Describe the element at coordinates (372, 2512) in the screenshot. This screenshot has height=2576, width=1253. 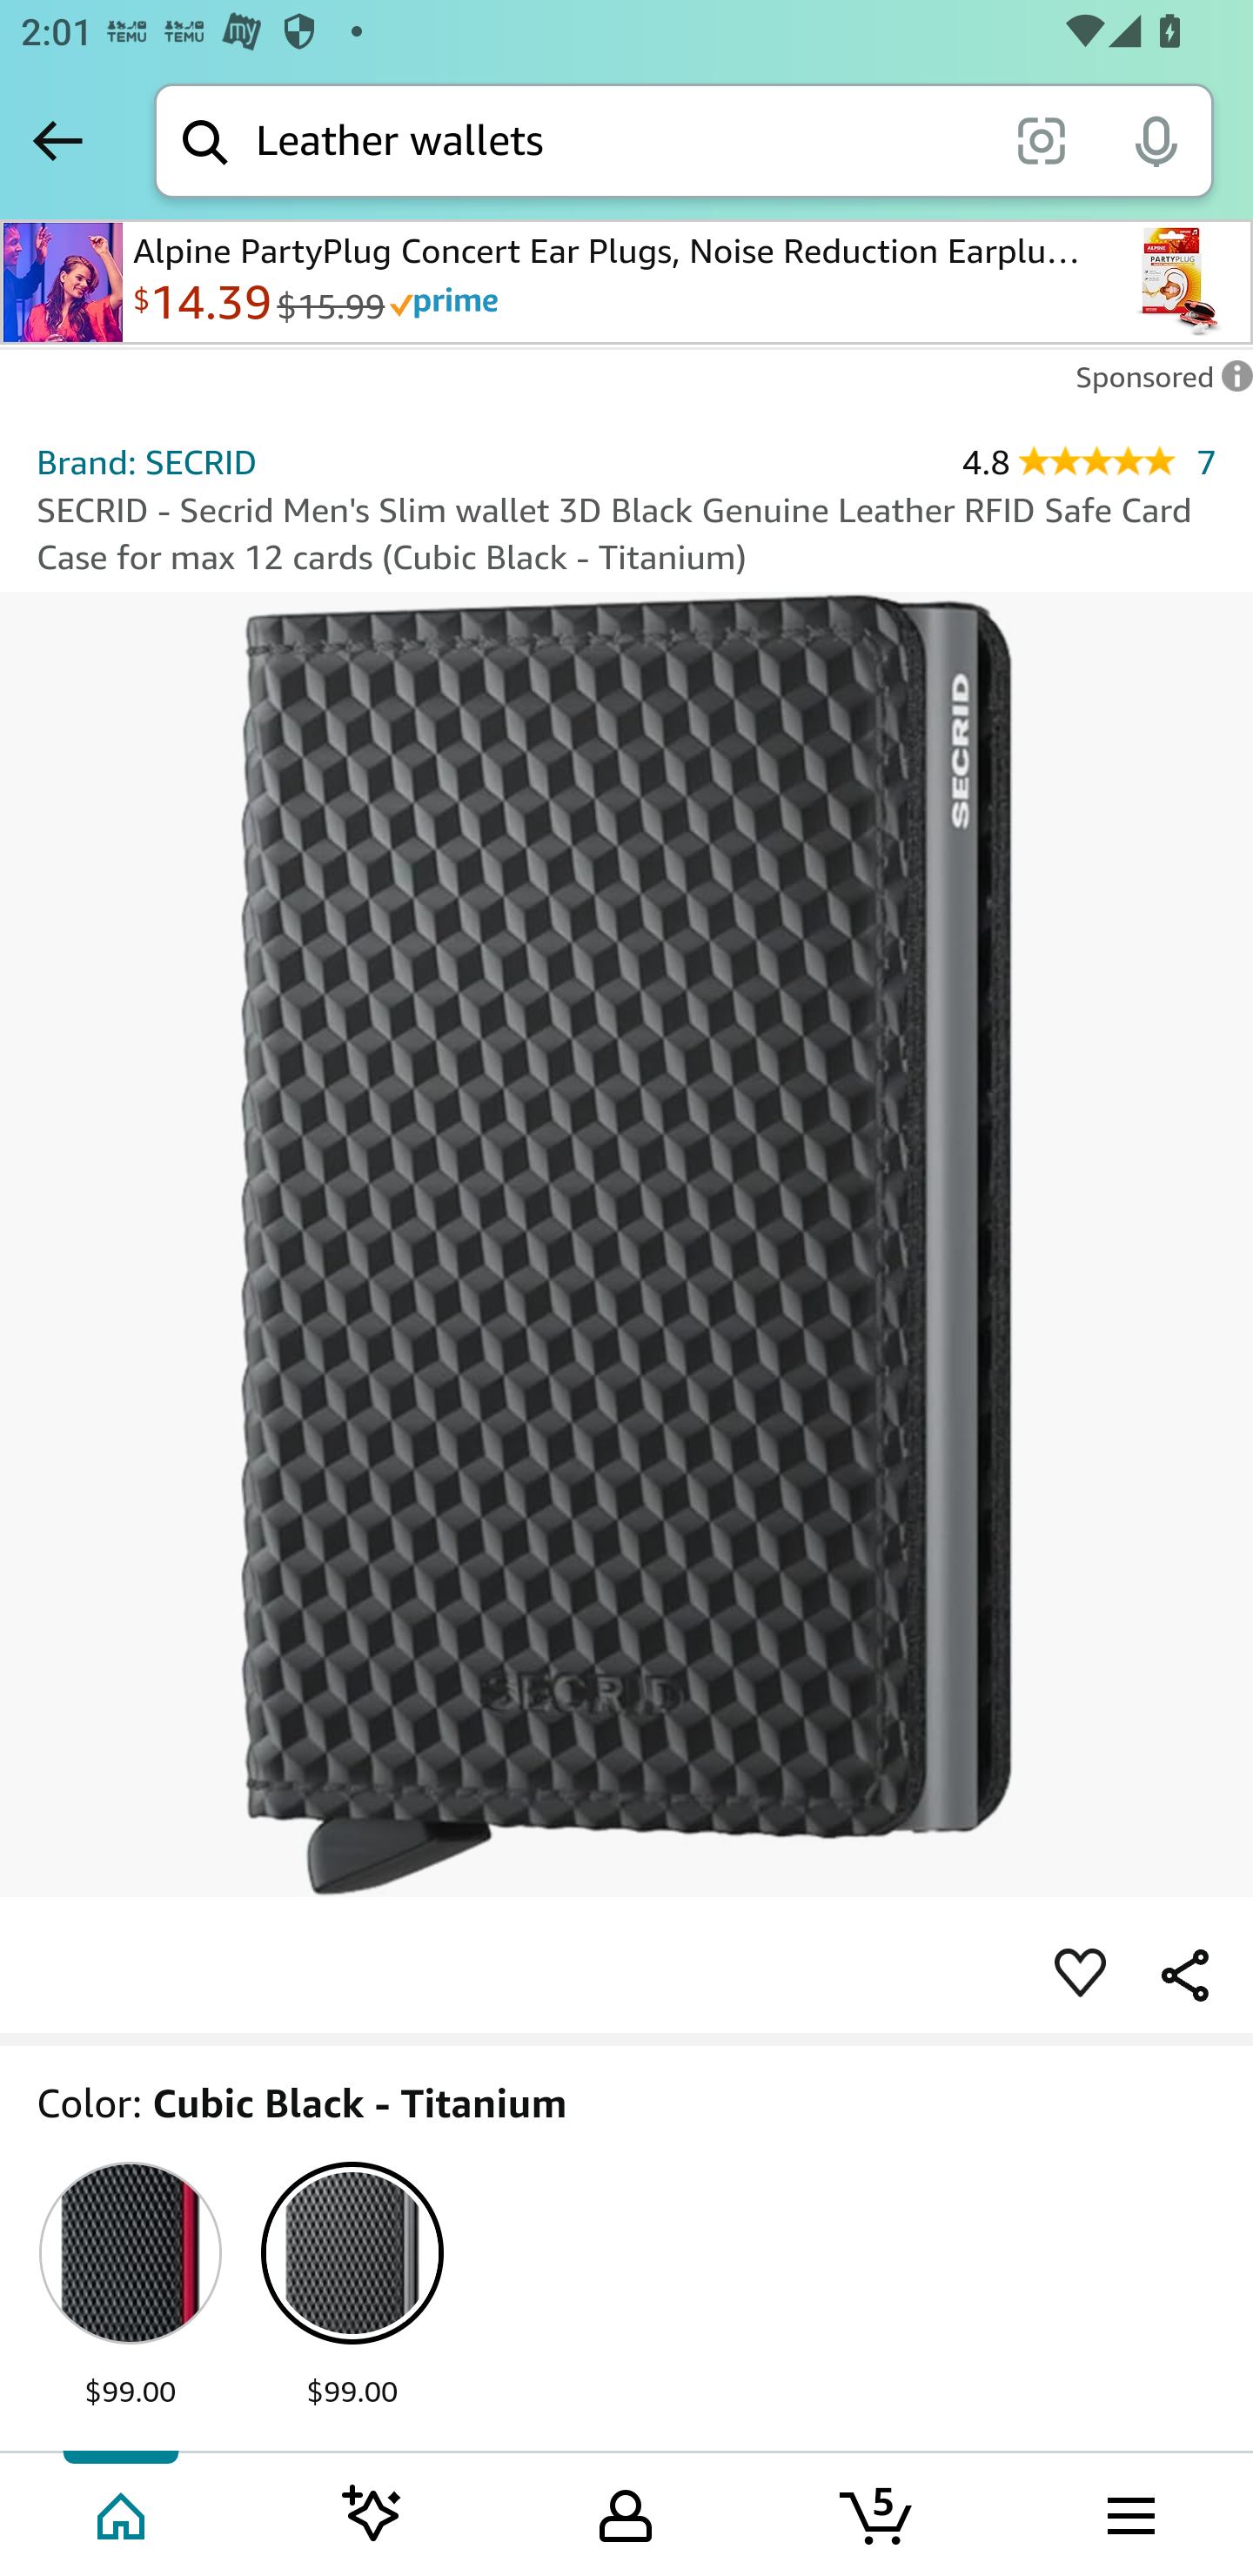
I see `Inspire feed Tab 2 of 5` at that location.